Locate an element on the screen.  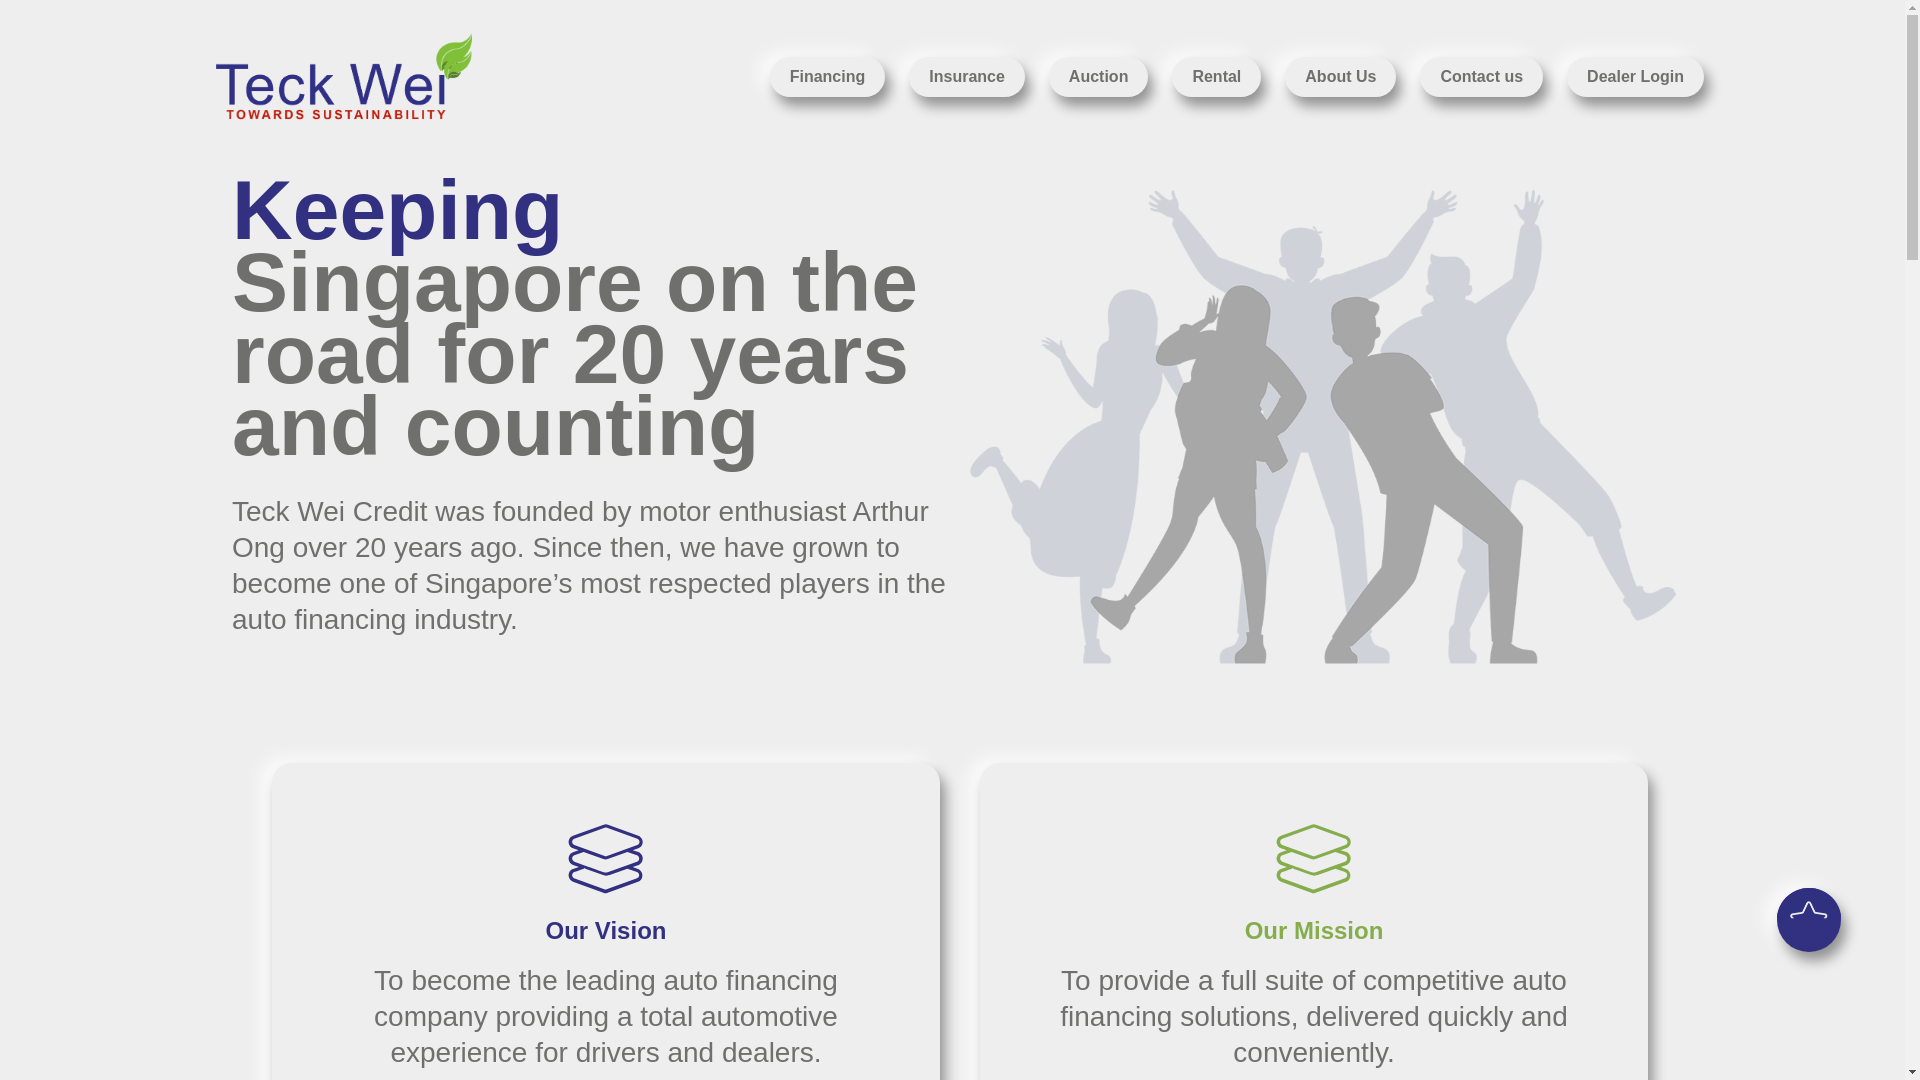
Dealer Login is located at coordinates (1635, 77).